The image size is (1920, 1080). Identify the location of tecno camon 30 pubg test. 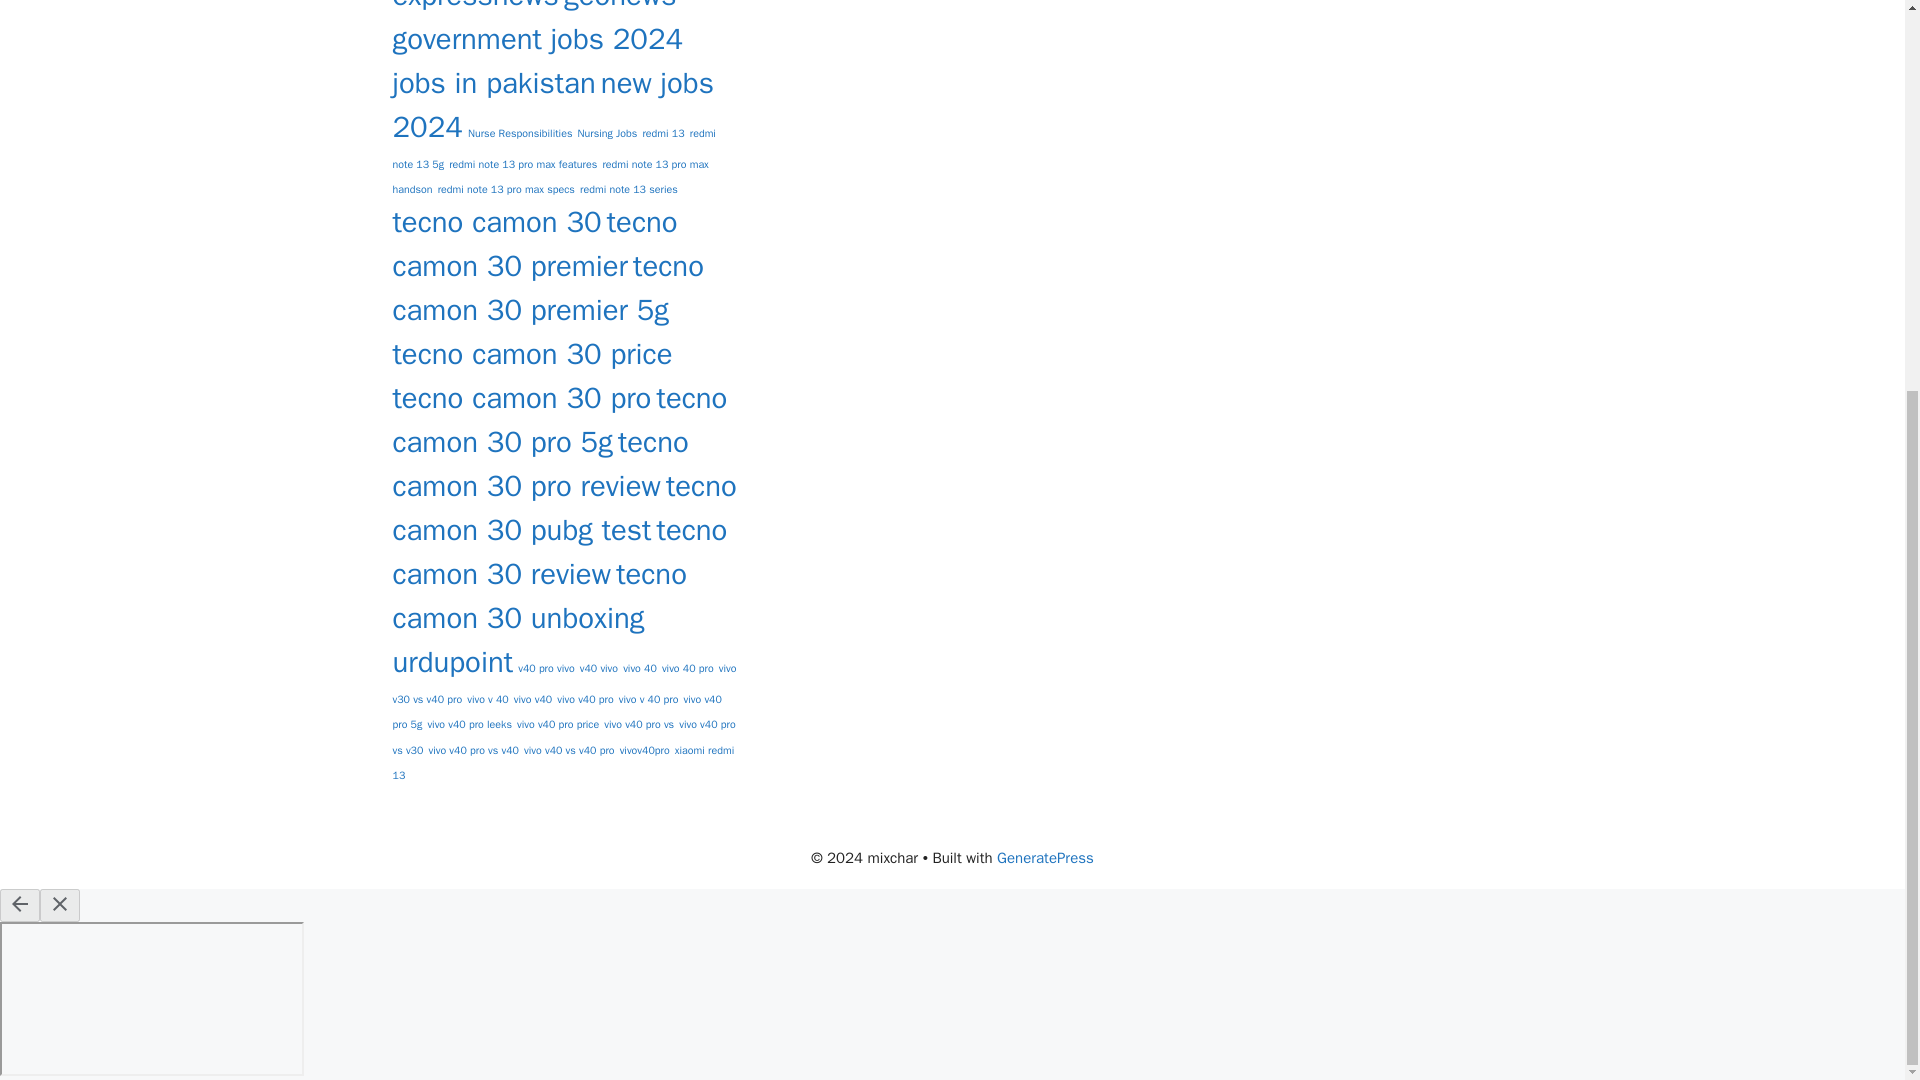
(563, 508).